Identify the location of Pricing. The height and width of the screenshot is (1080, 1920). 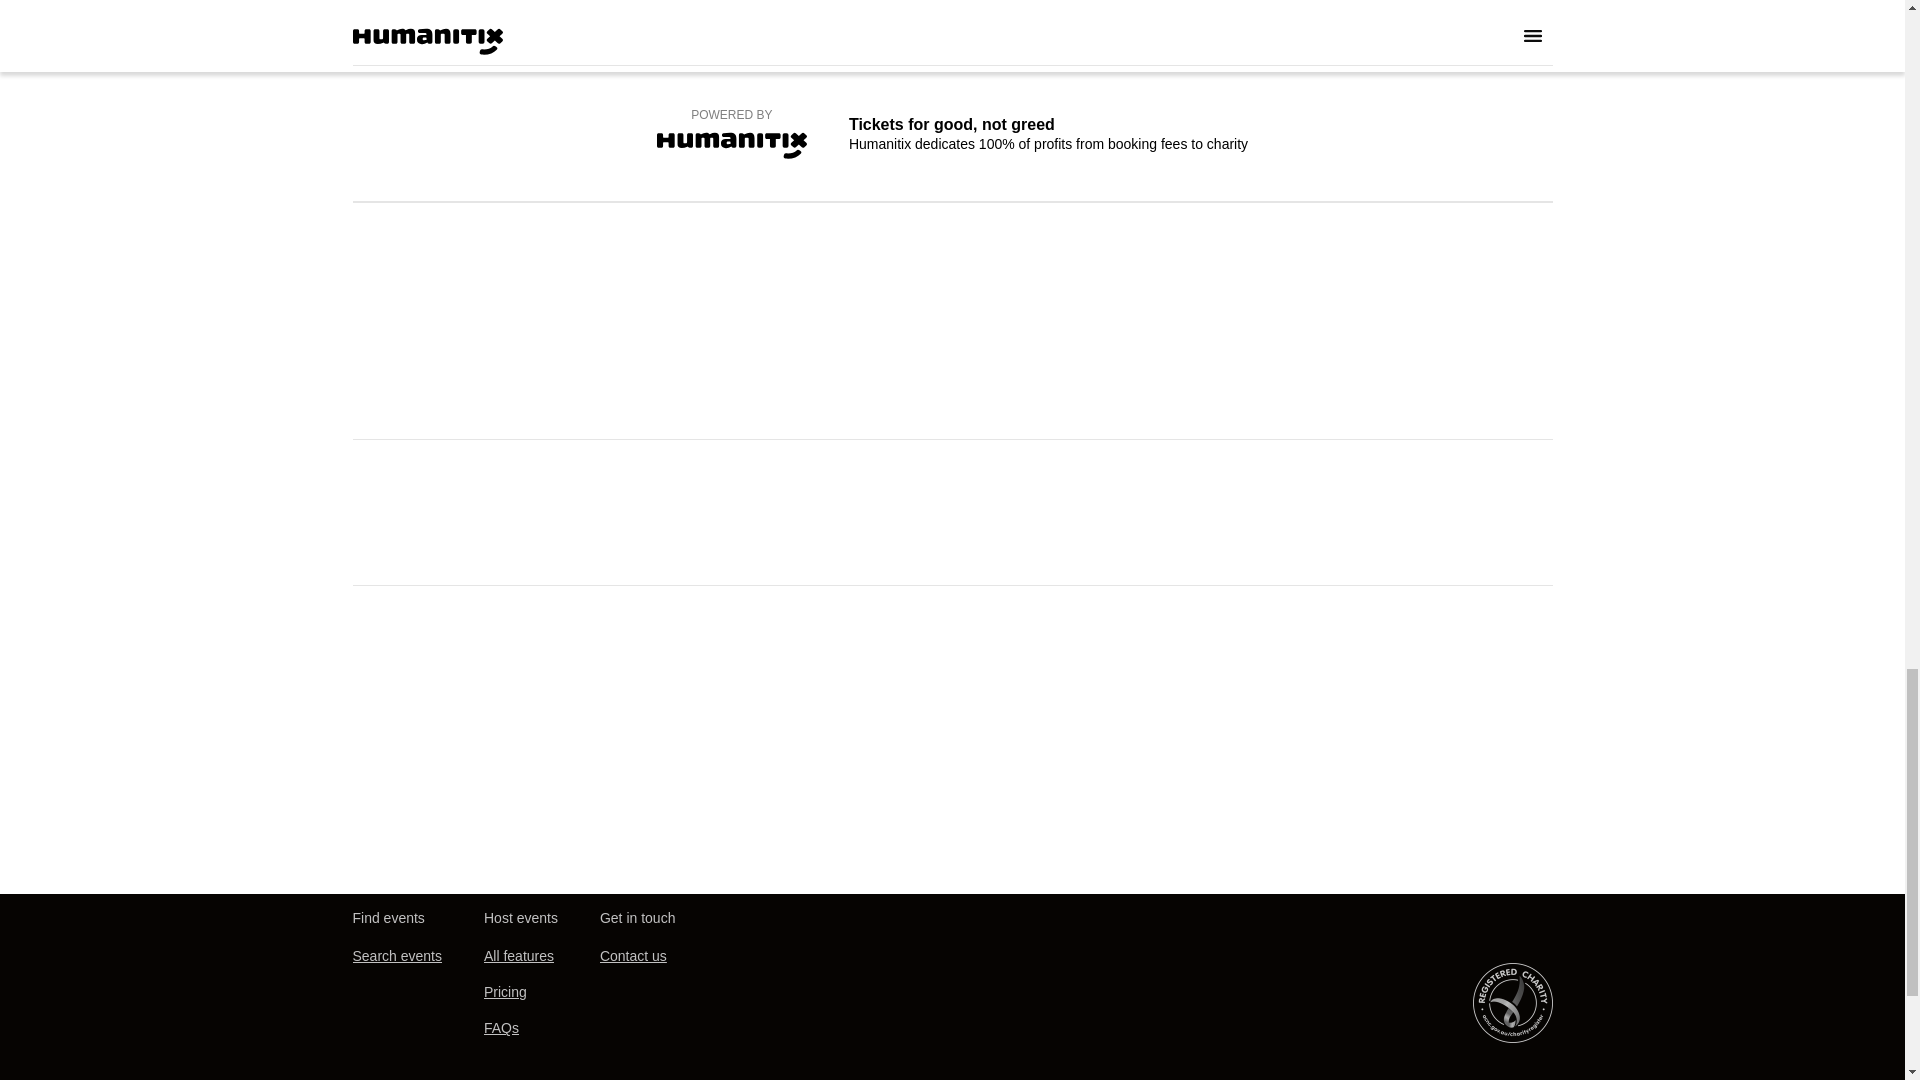
(504, 992).